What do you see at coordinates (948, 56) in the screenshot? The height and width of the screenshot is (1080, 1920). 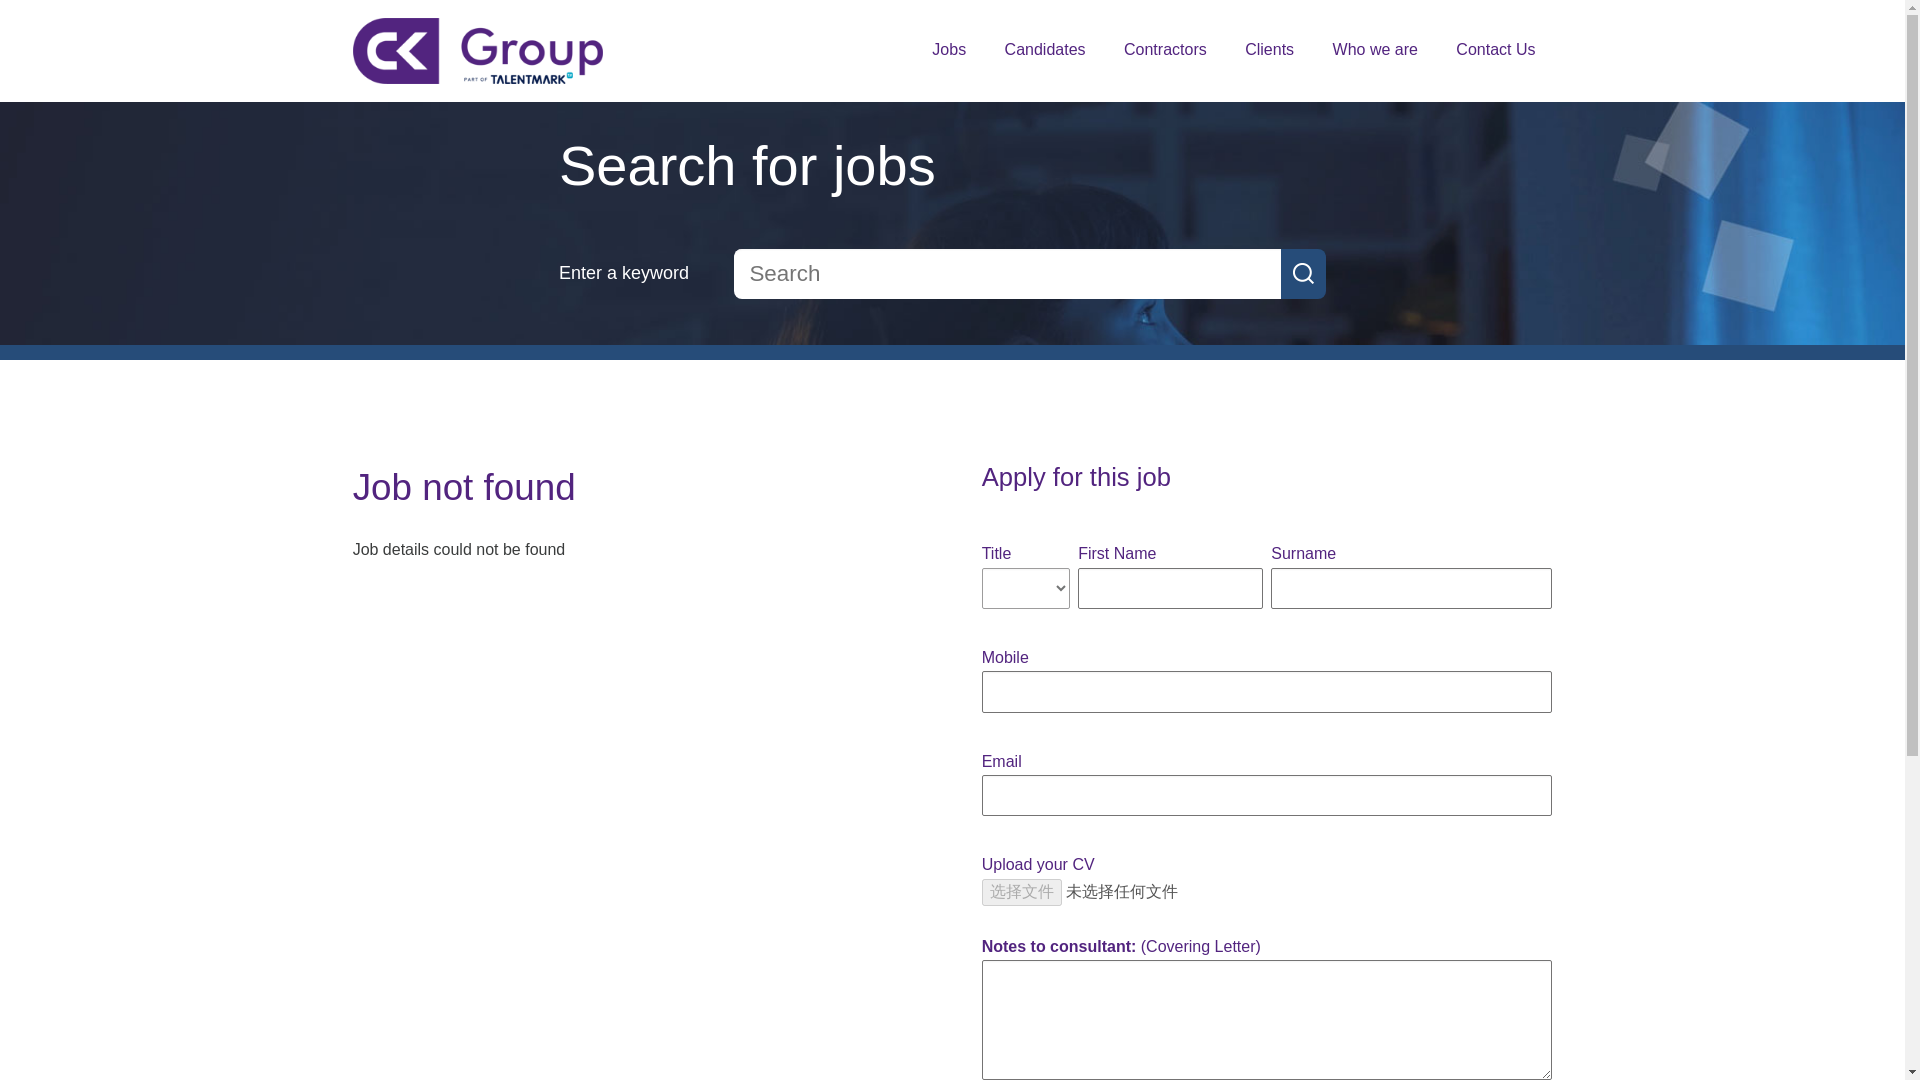 I see `Science Jobs` at bounding box center [948, 56].